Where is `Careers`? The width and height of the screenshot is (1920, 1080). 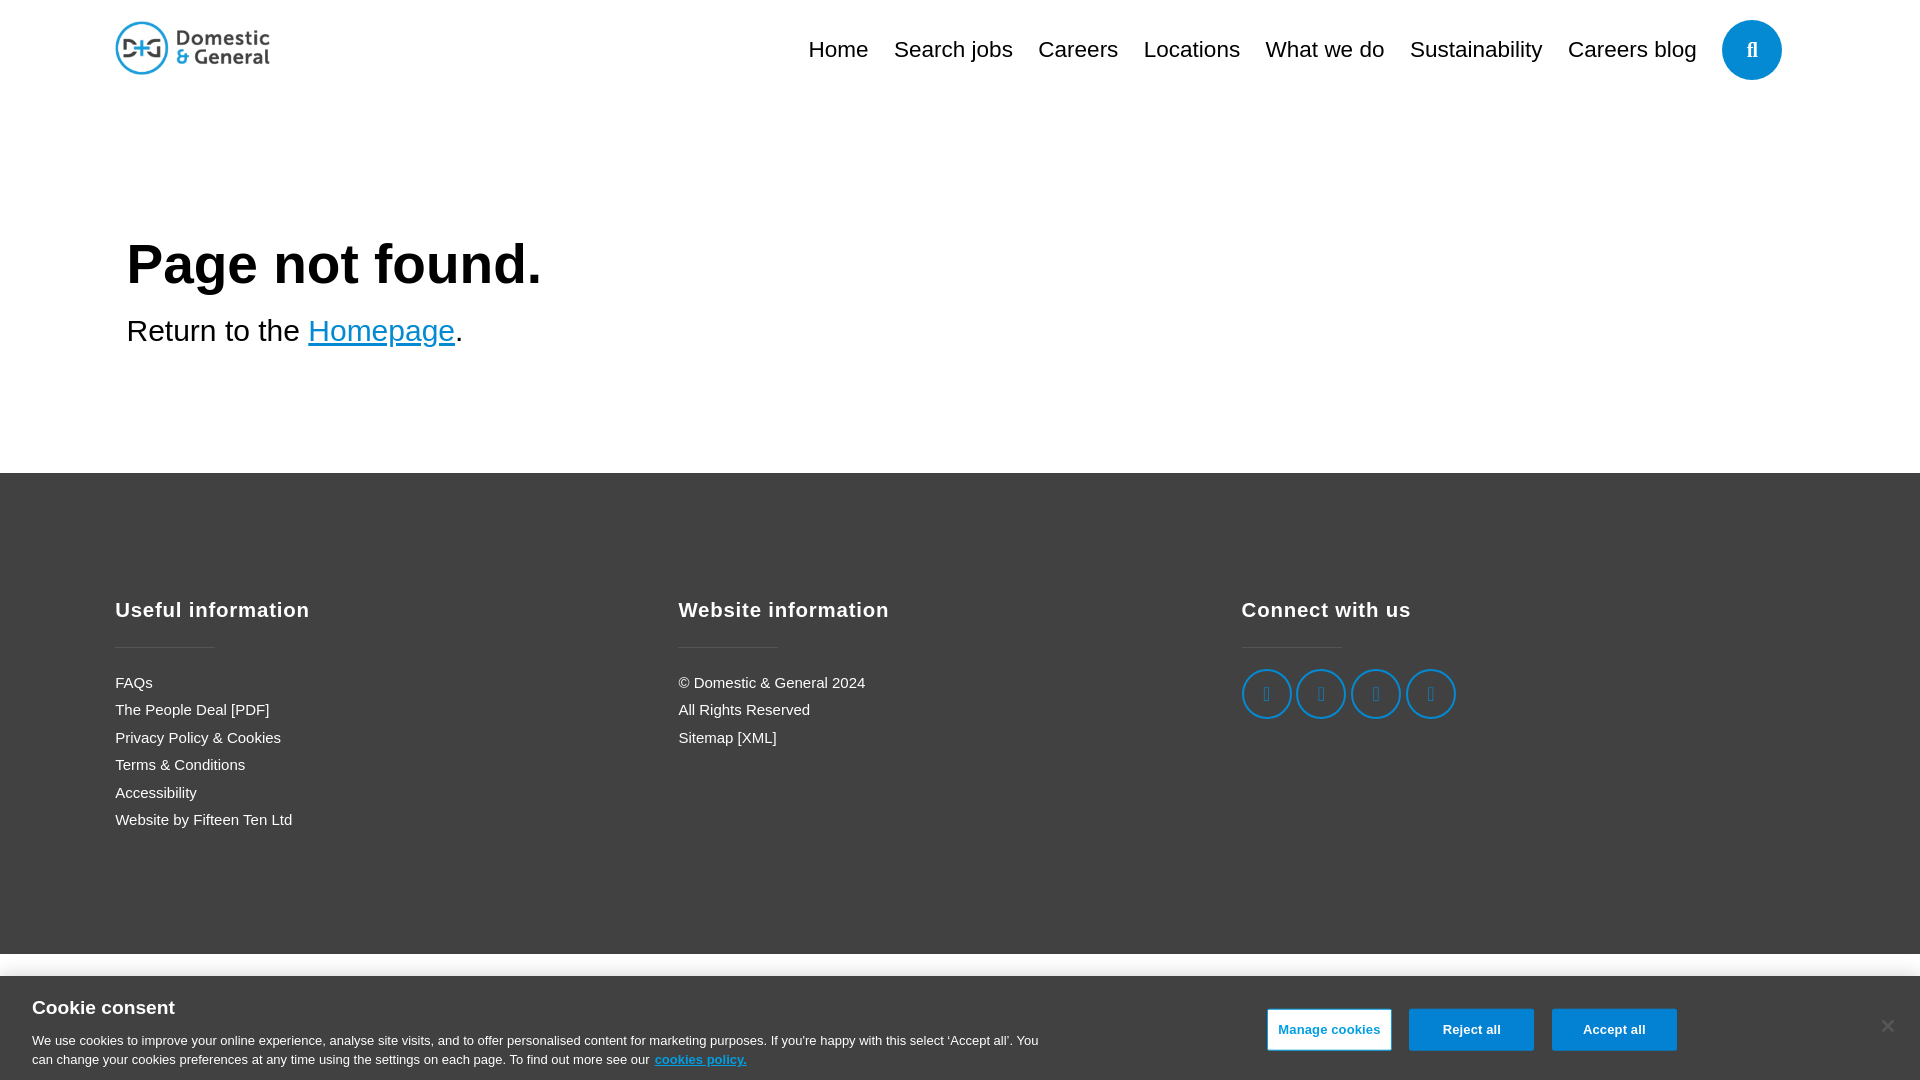 Careers is located at coordinates (1078, 48).